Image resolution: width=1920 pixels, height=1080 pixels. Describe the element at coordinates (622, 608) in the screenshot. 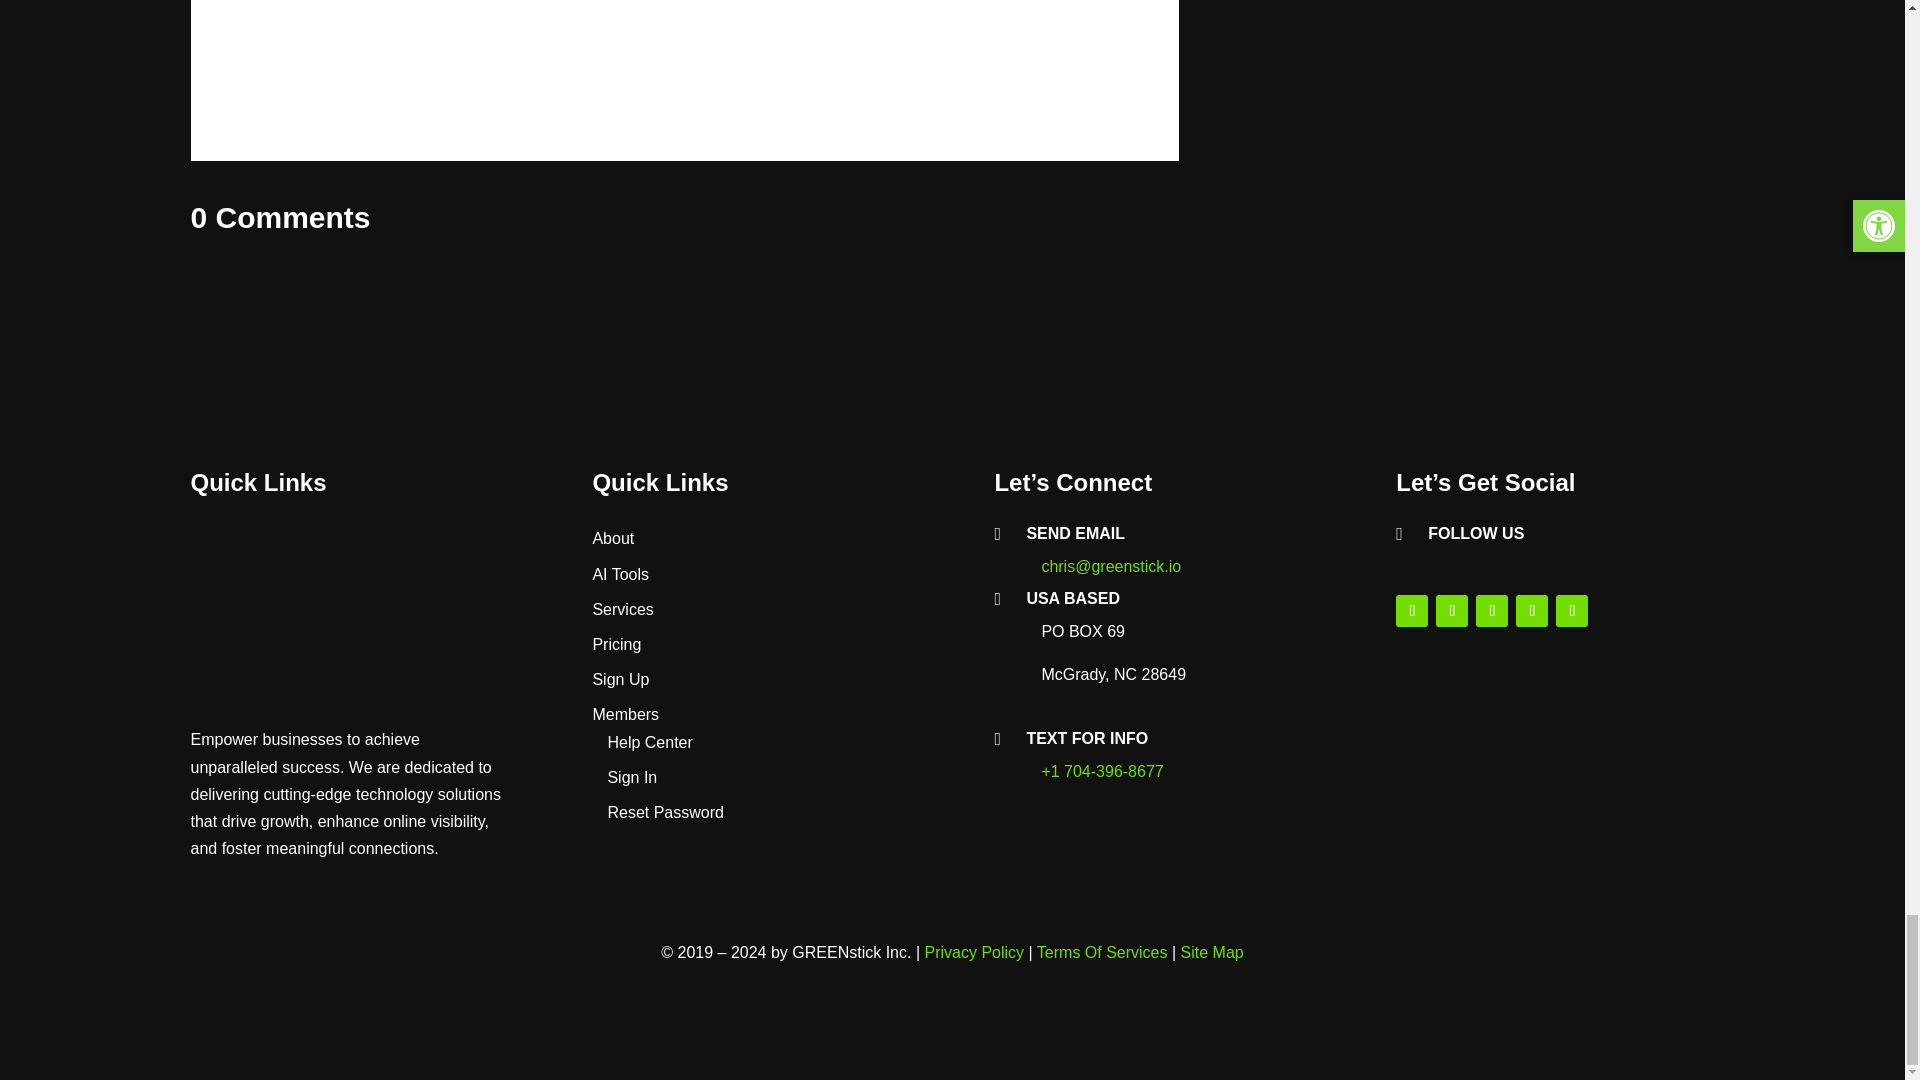

I see `Services` at that location.